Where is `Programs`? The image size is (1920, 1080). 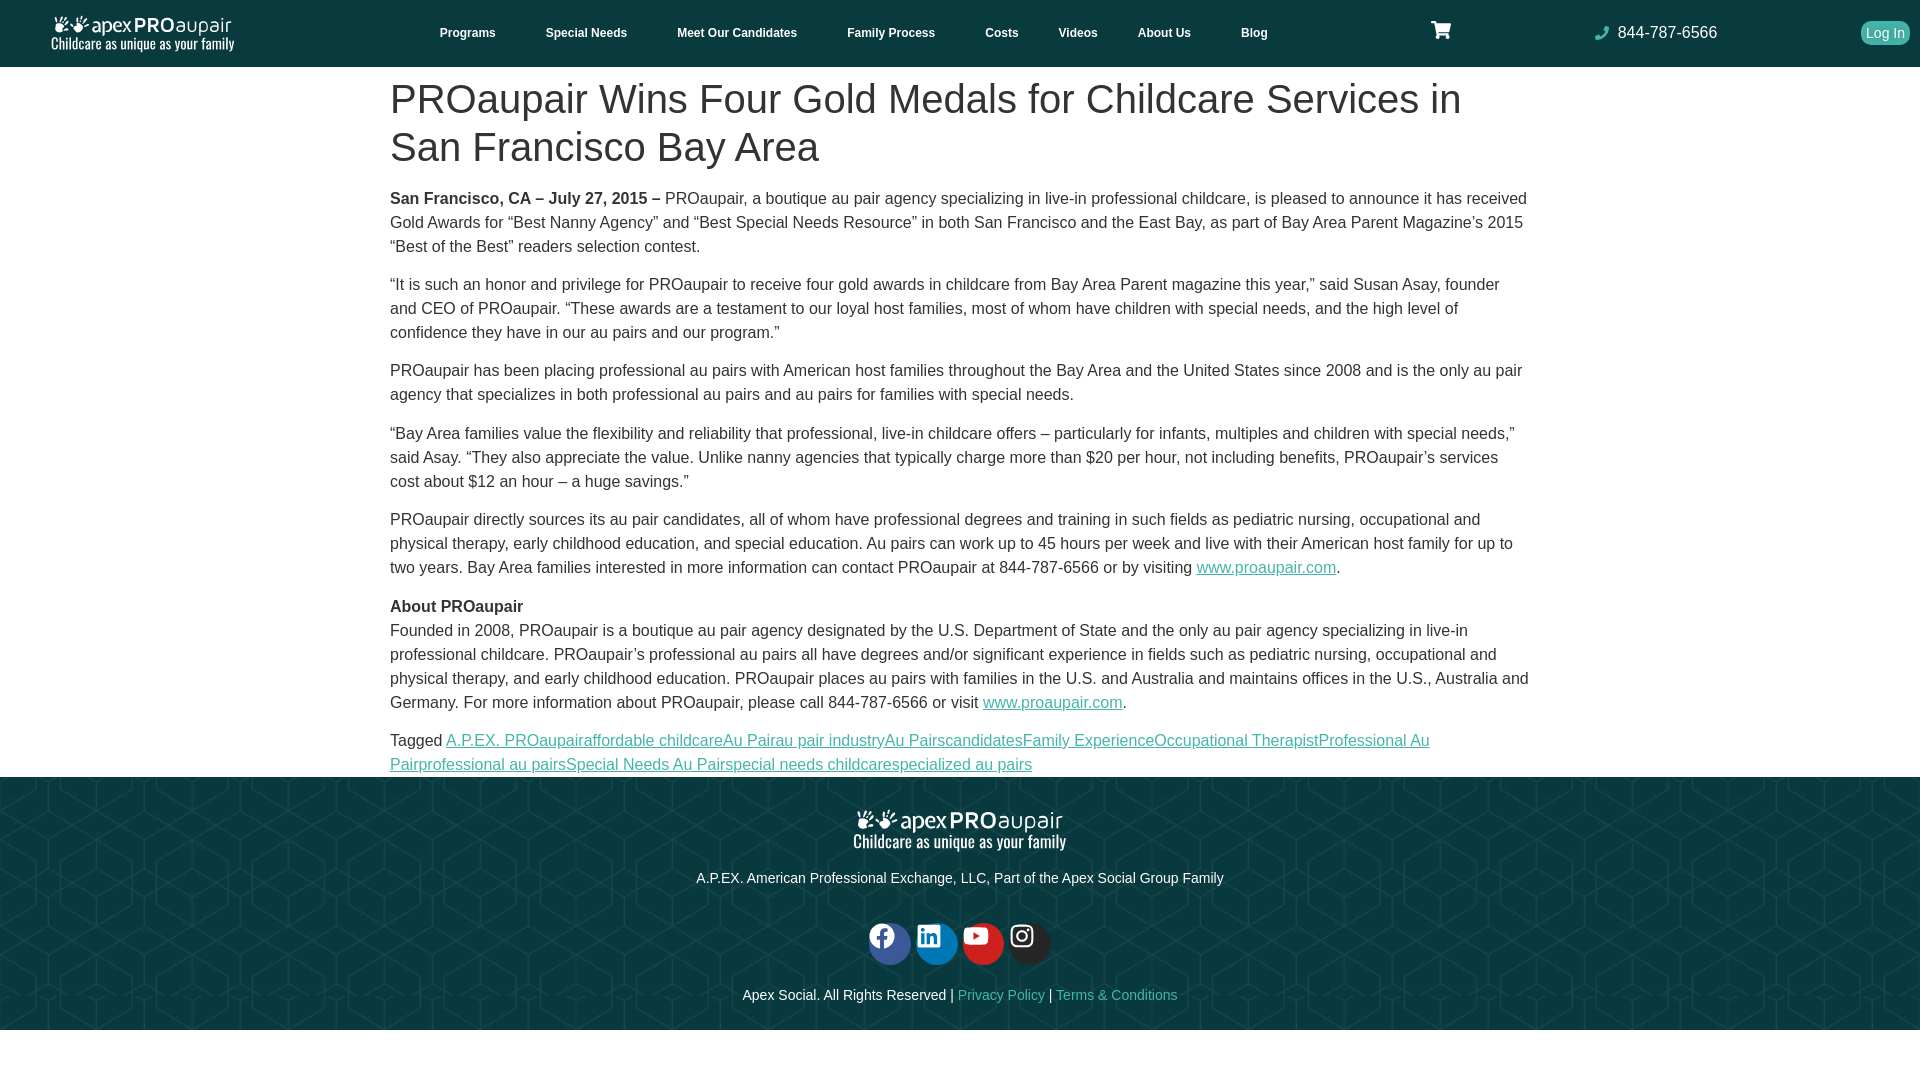
Programs is located at coordinates (473, 32).